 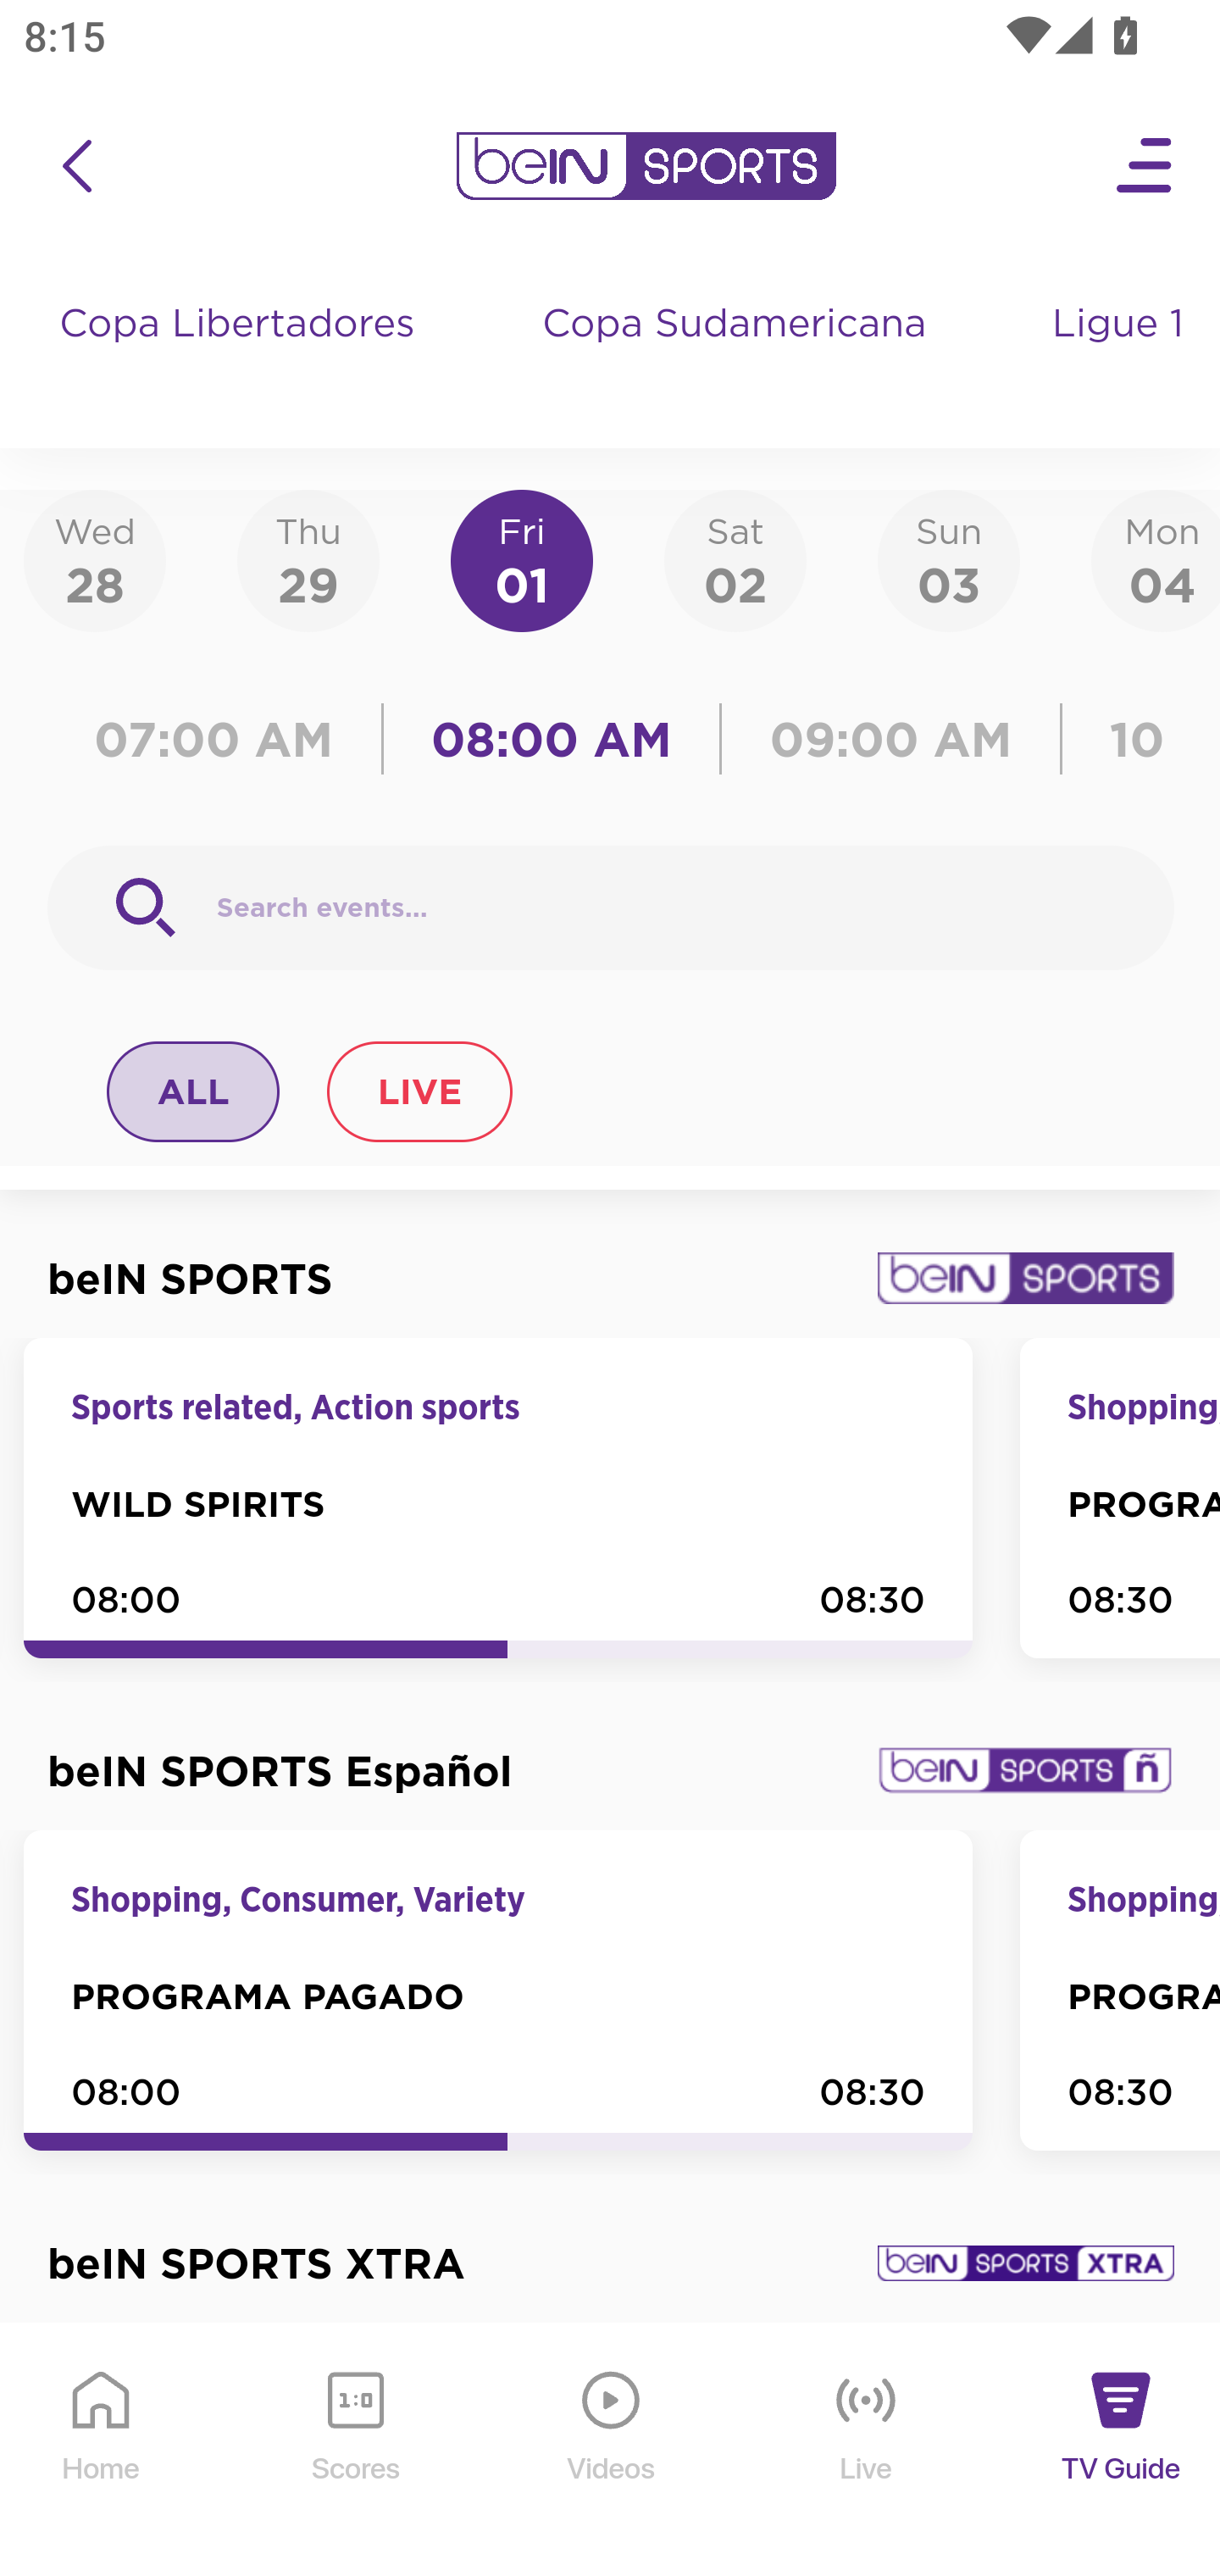 What do you see at coordinates (419, 1091) in the screenshot?
I see `LIVE` at bounding box center [419, 1091].